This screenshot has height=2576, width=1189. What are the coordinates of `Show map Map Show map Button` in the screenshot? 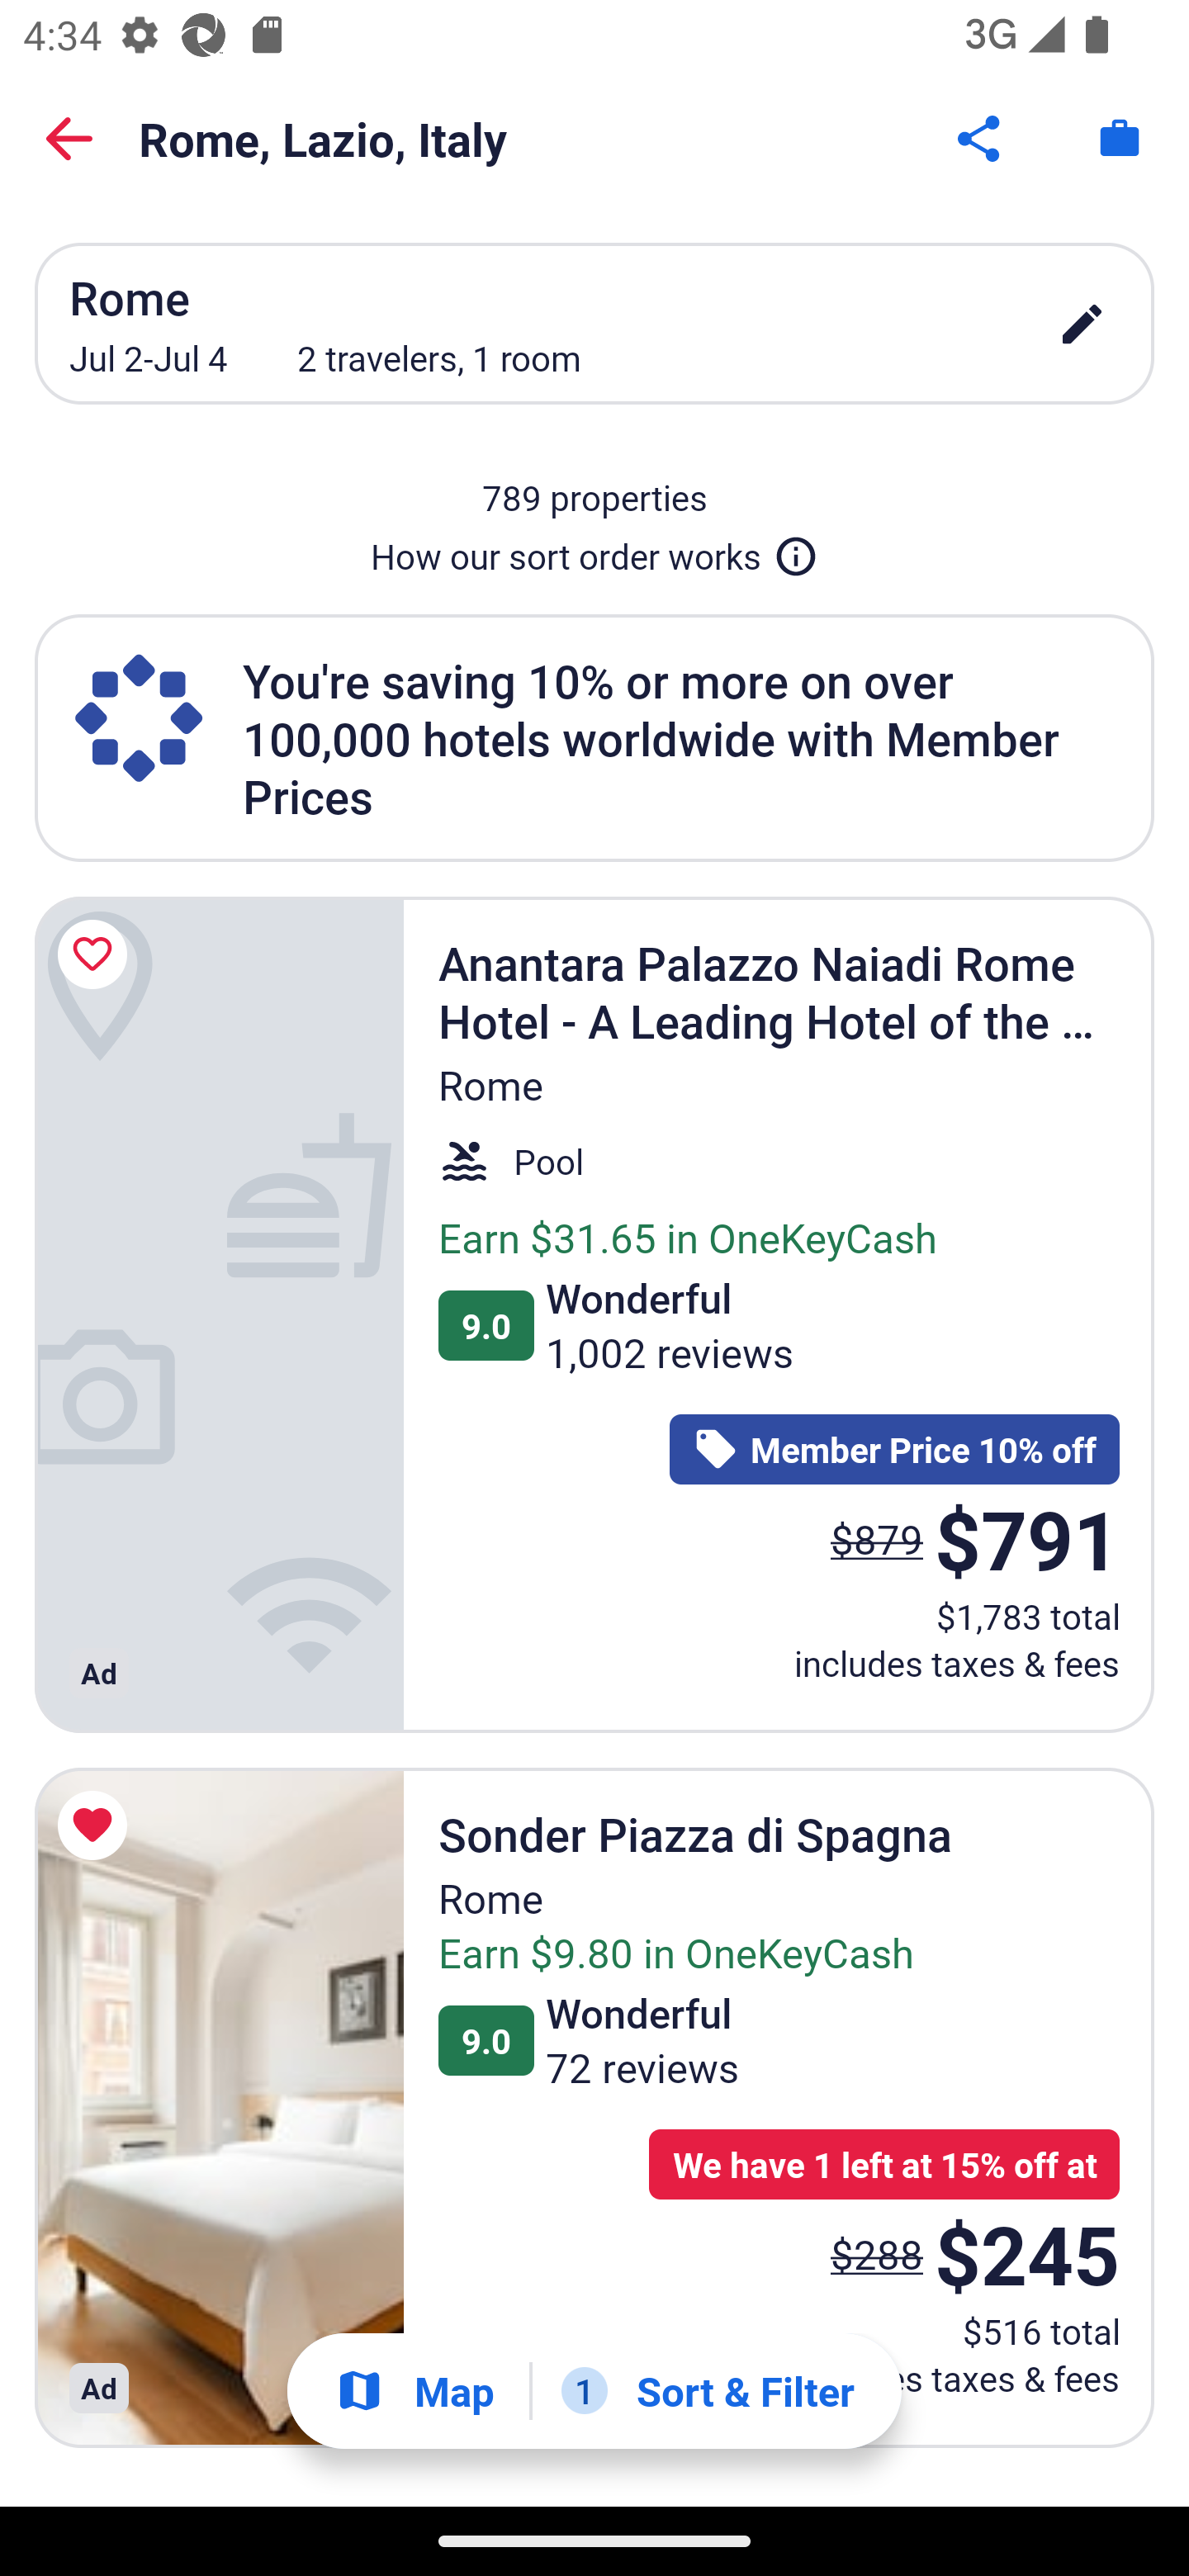 It's located at (414, 2391).